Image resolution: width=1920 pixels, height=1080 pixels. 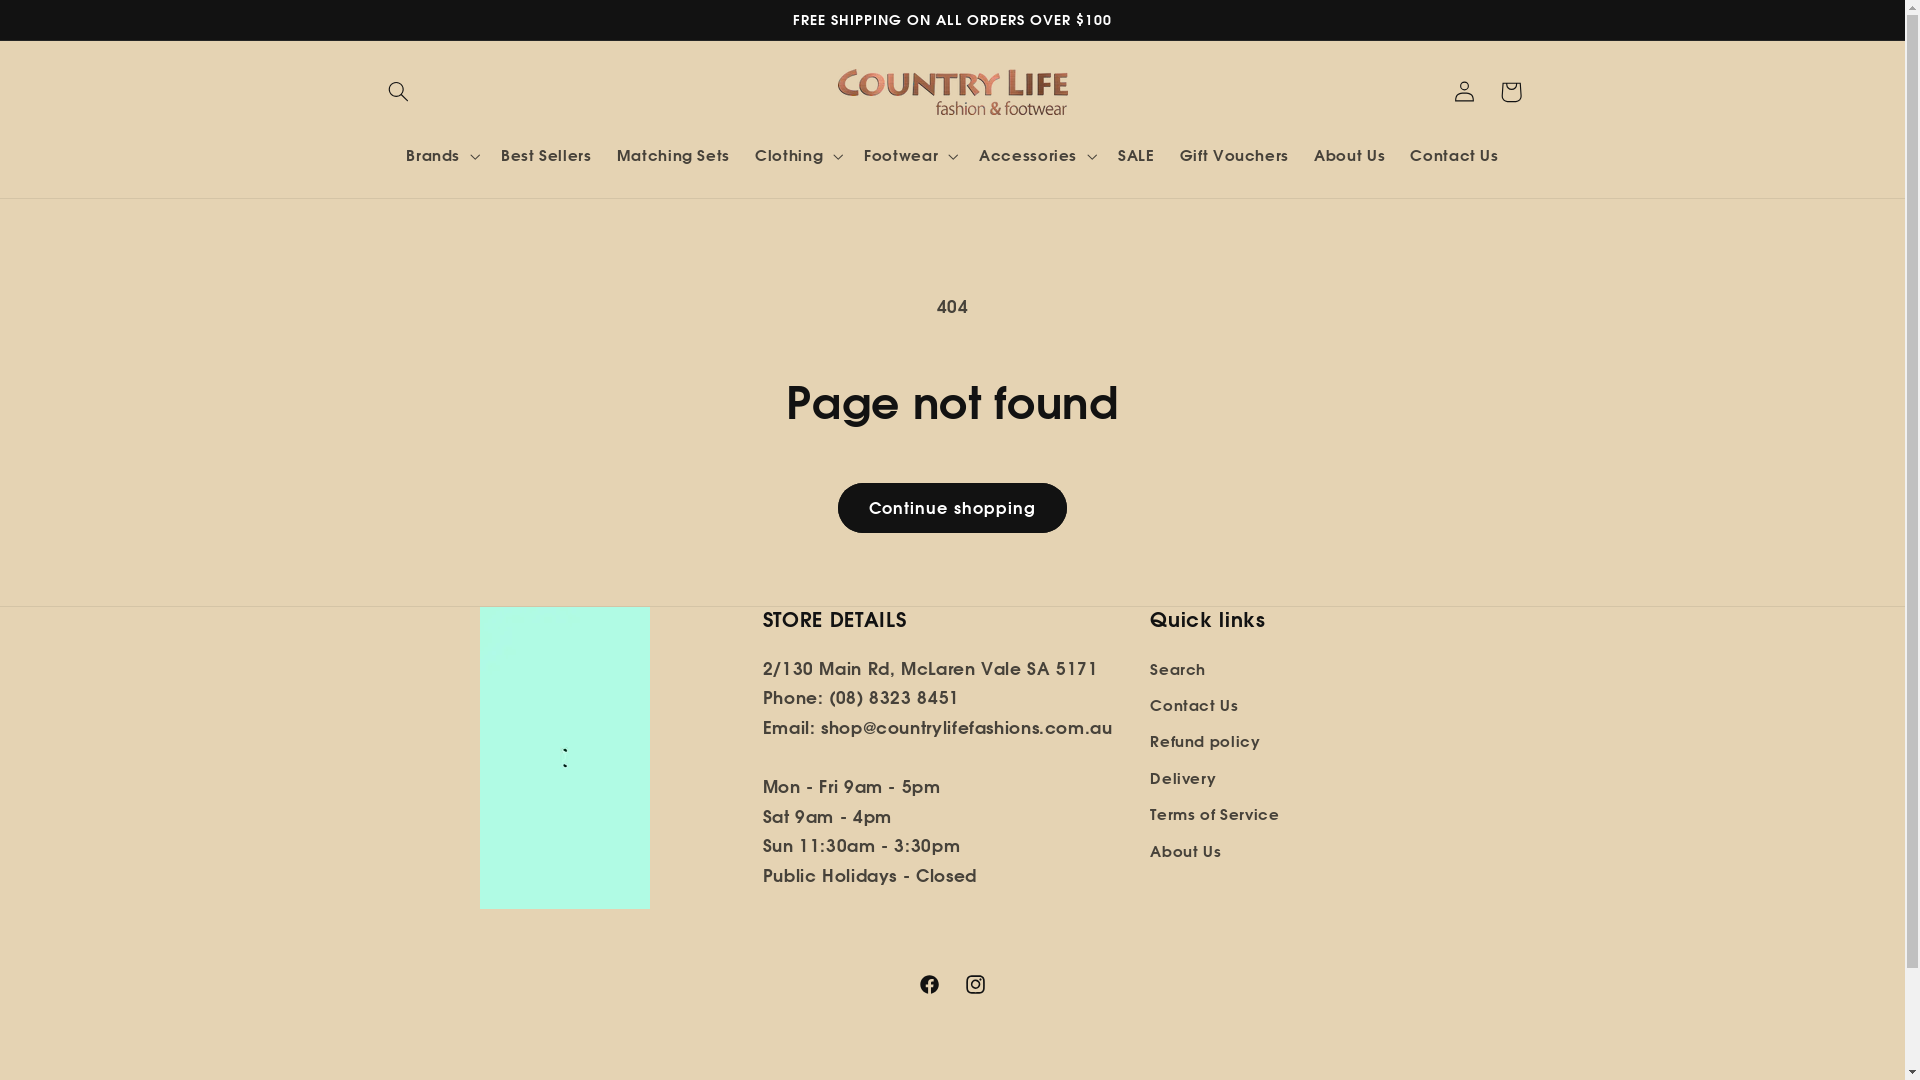 I want to click on Search, so click(x=1178, y=672).